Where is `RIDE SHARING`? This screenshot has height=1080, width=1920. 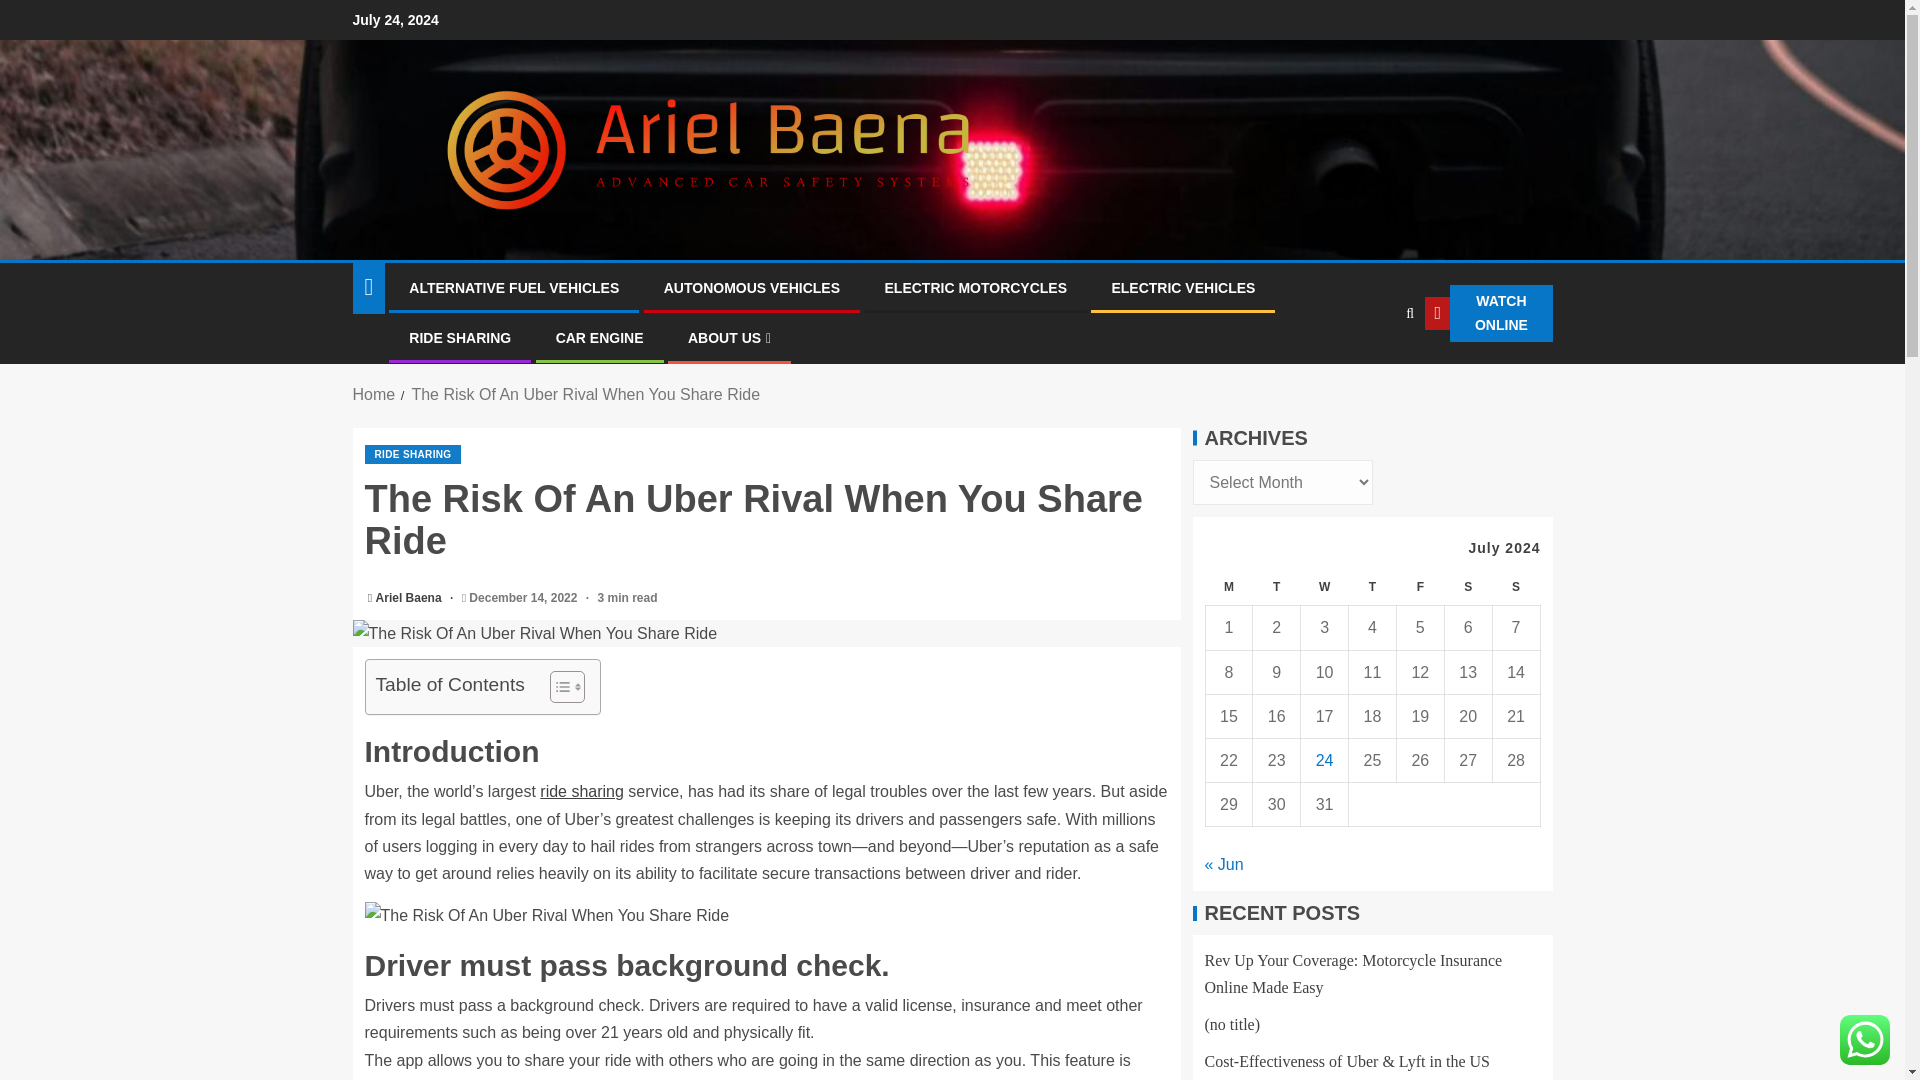
RIDE SHARING is located at coordinates (412, 454).